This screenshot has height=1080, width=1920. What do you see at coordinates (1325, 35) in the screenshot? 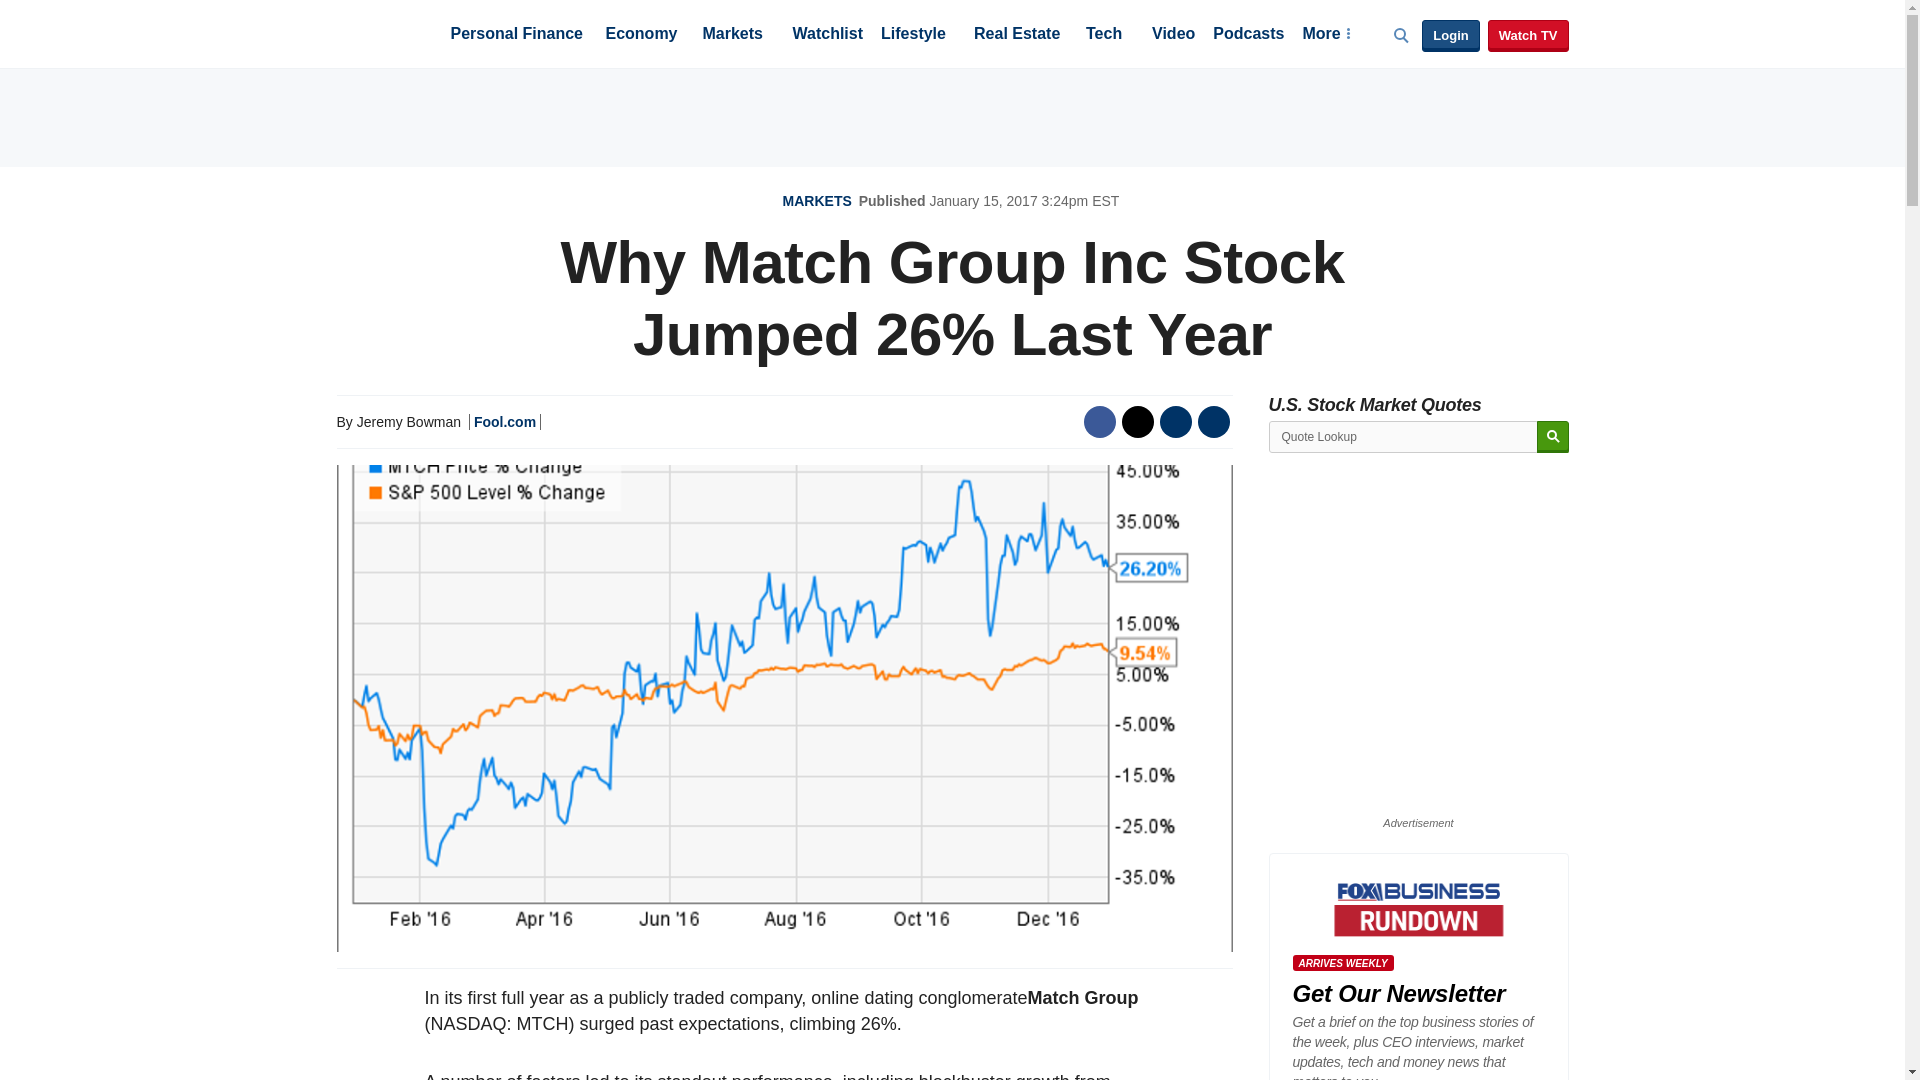
I see `More` at bounding box center [1325, 35].